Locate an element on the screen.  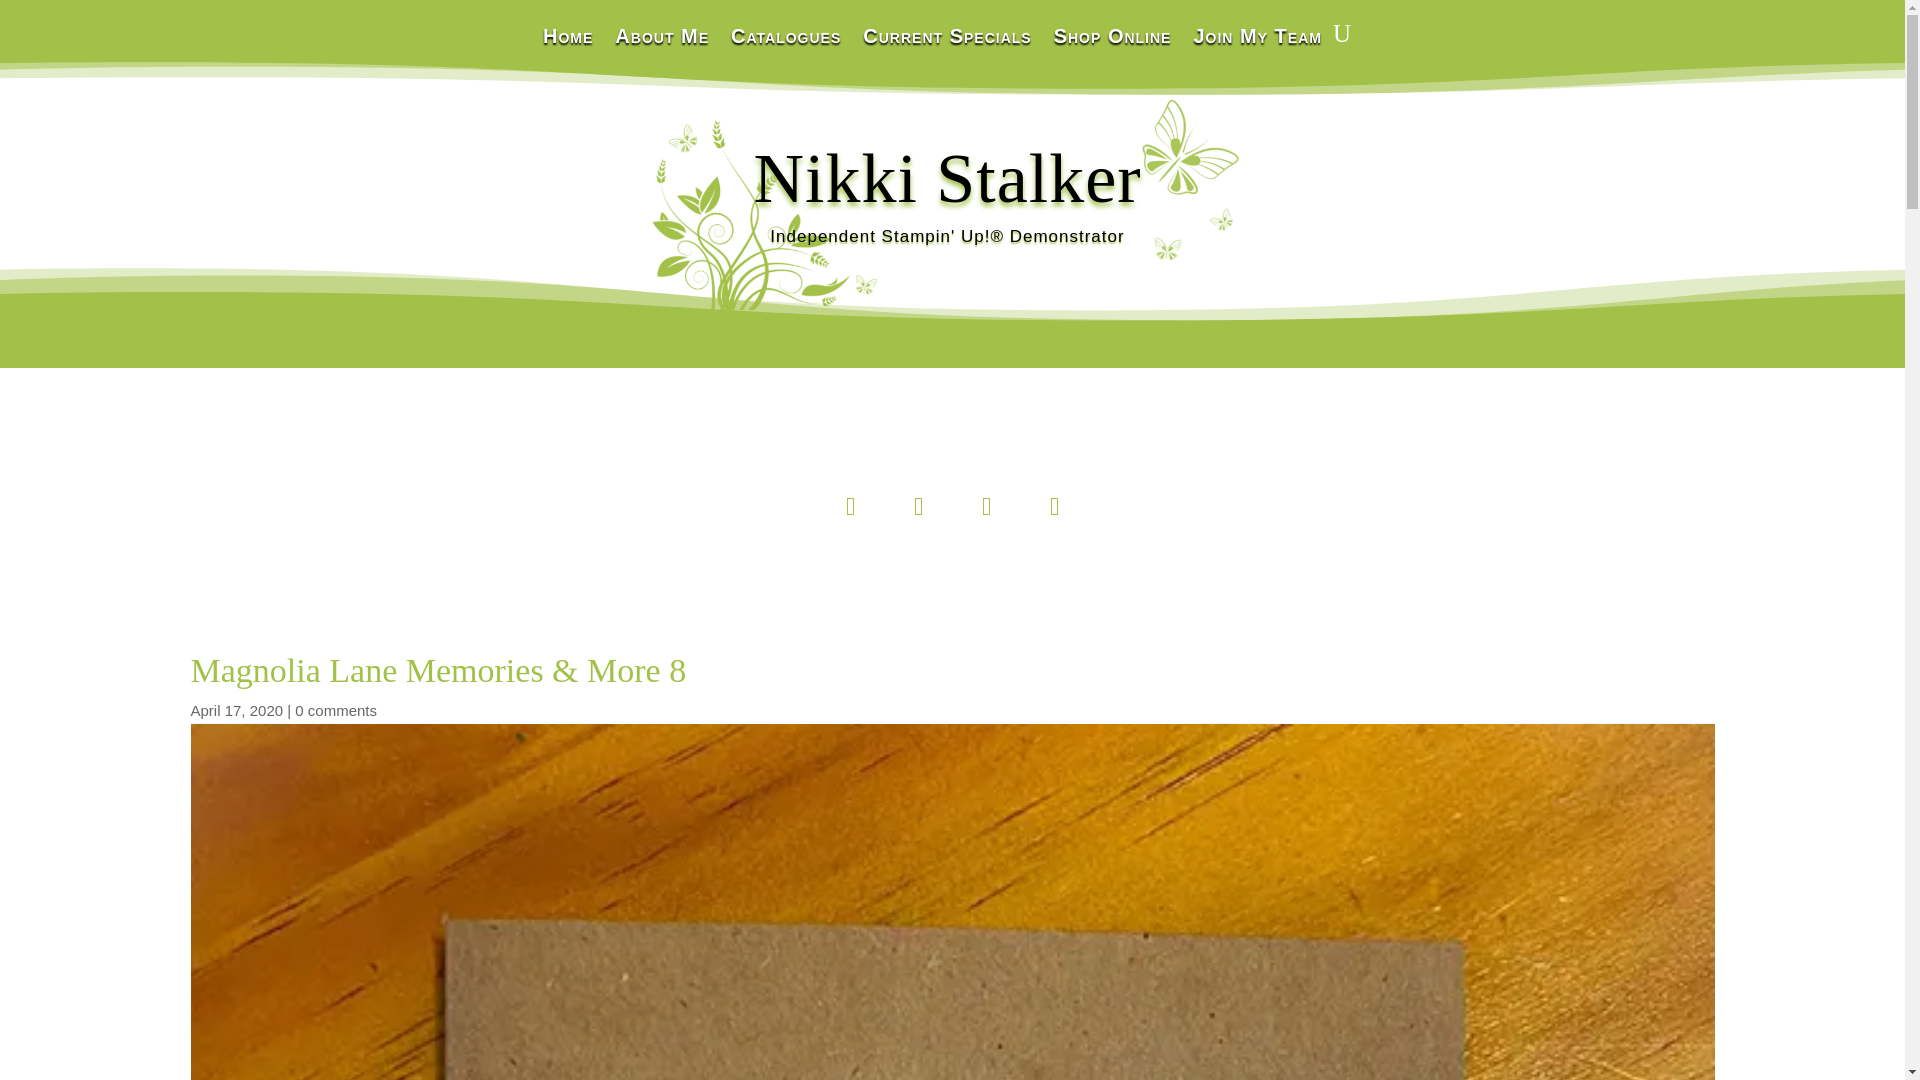
Home is located at coordinates (568, 50).